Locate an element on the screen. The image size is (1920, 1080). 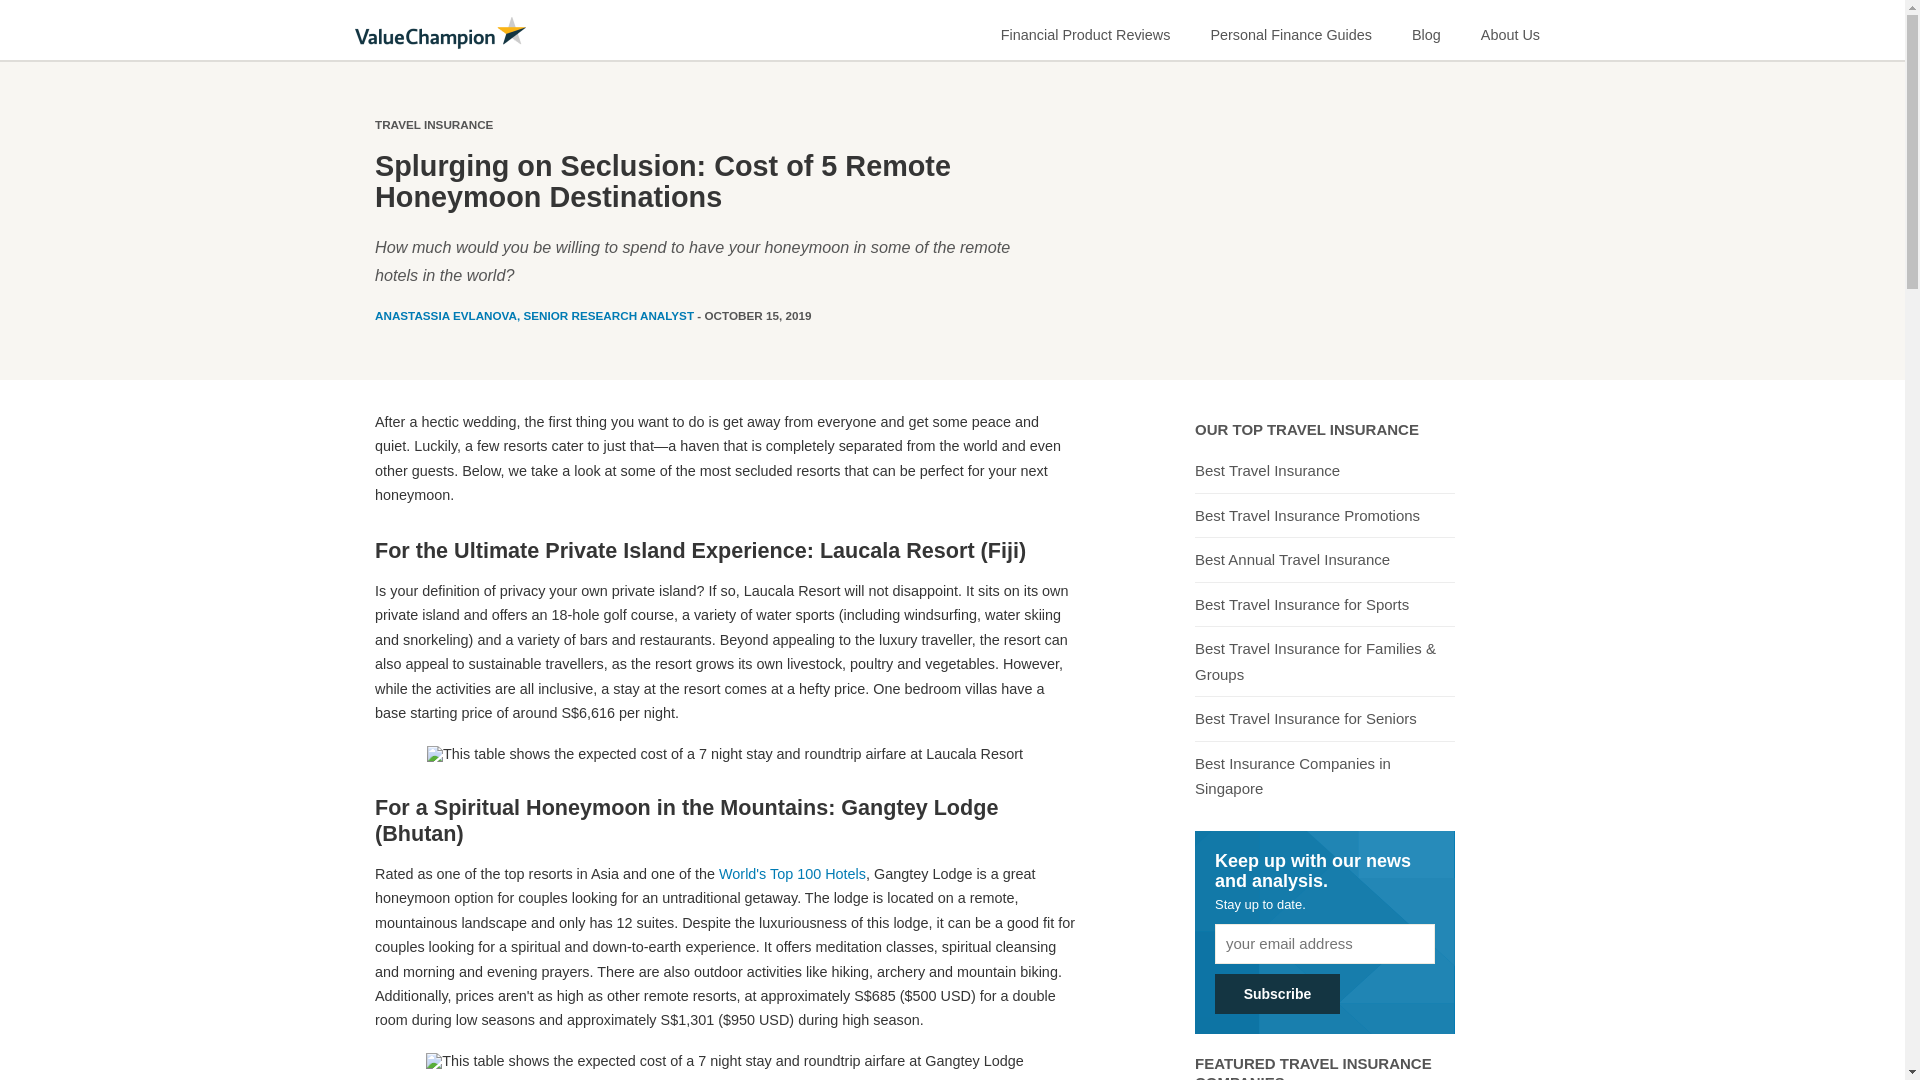
Best Annual Travel Insurance is located at coordinates (1292, 560).